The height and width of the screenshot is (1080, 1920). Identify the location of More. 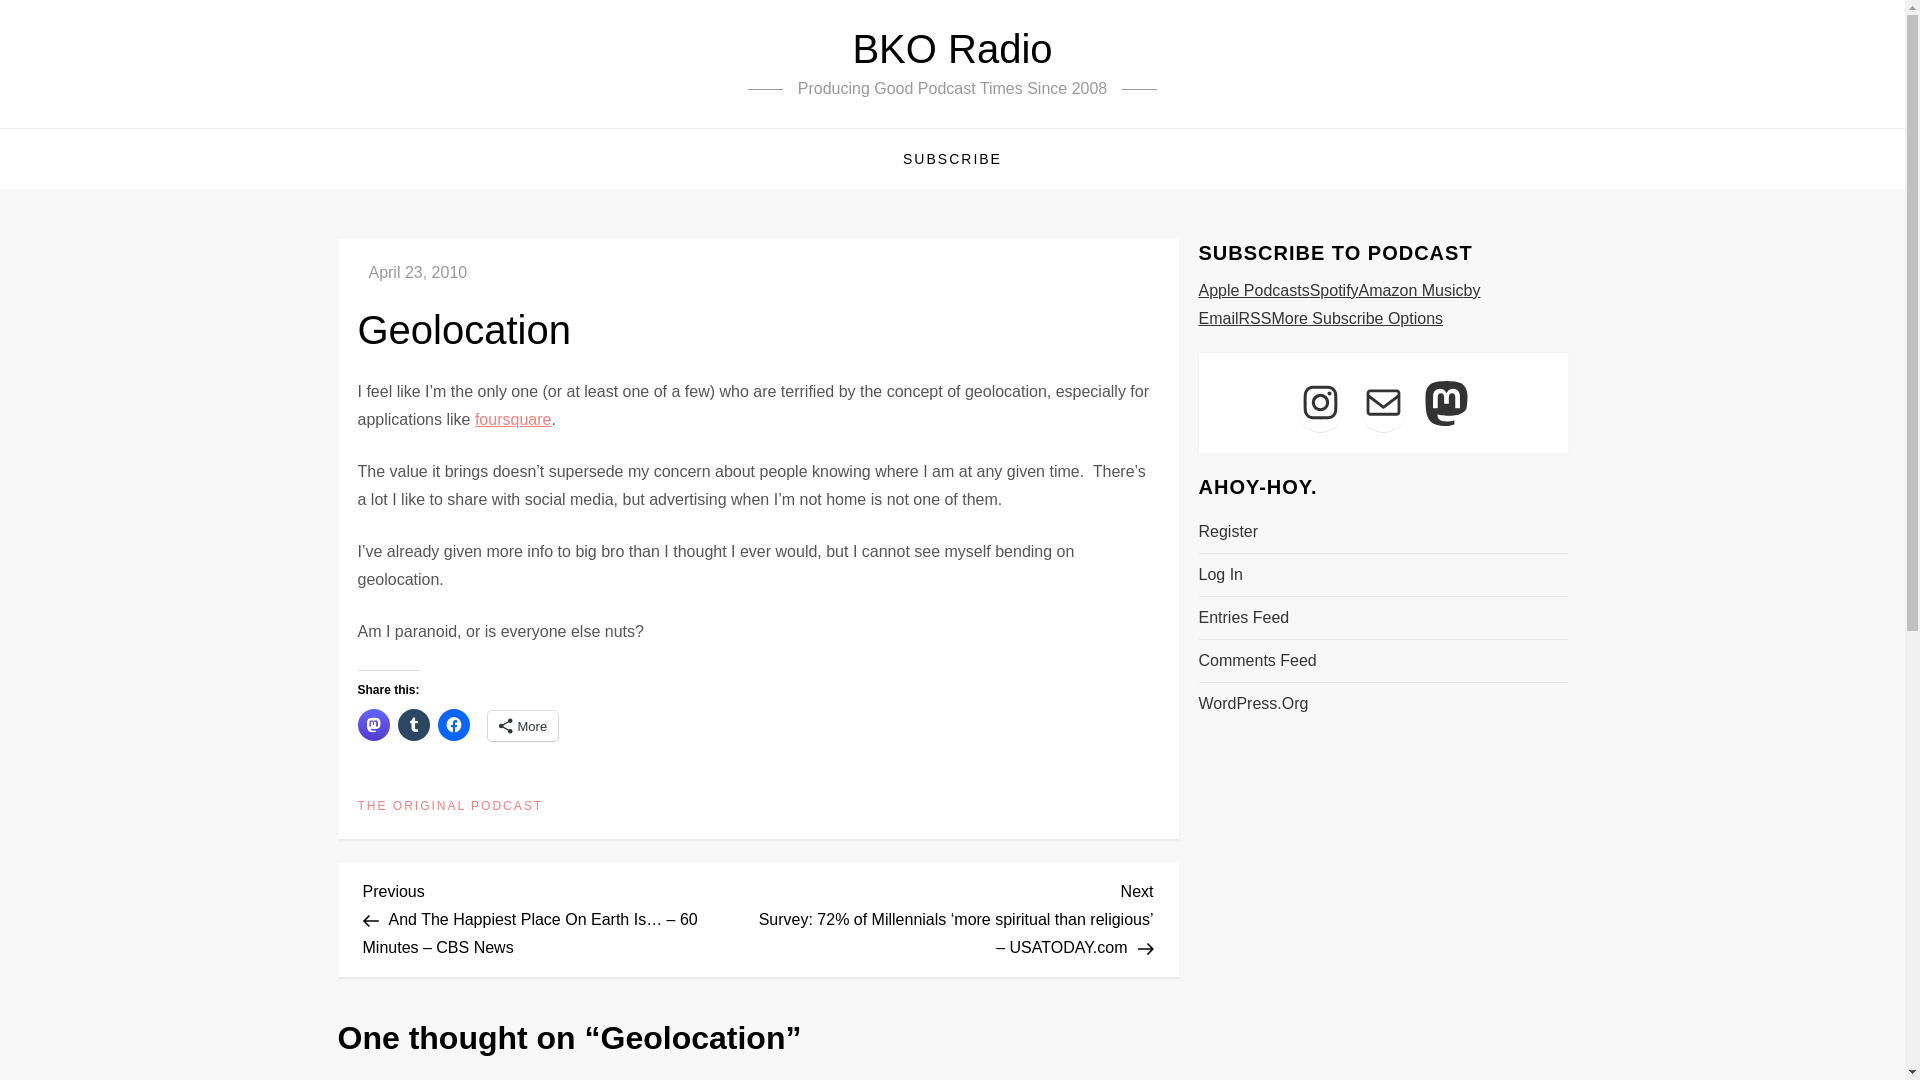
(522, 725).